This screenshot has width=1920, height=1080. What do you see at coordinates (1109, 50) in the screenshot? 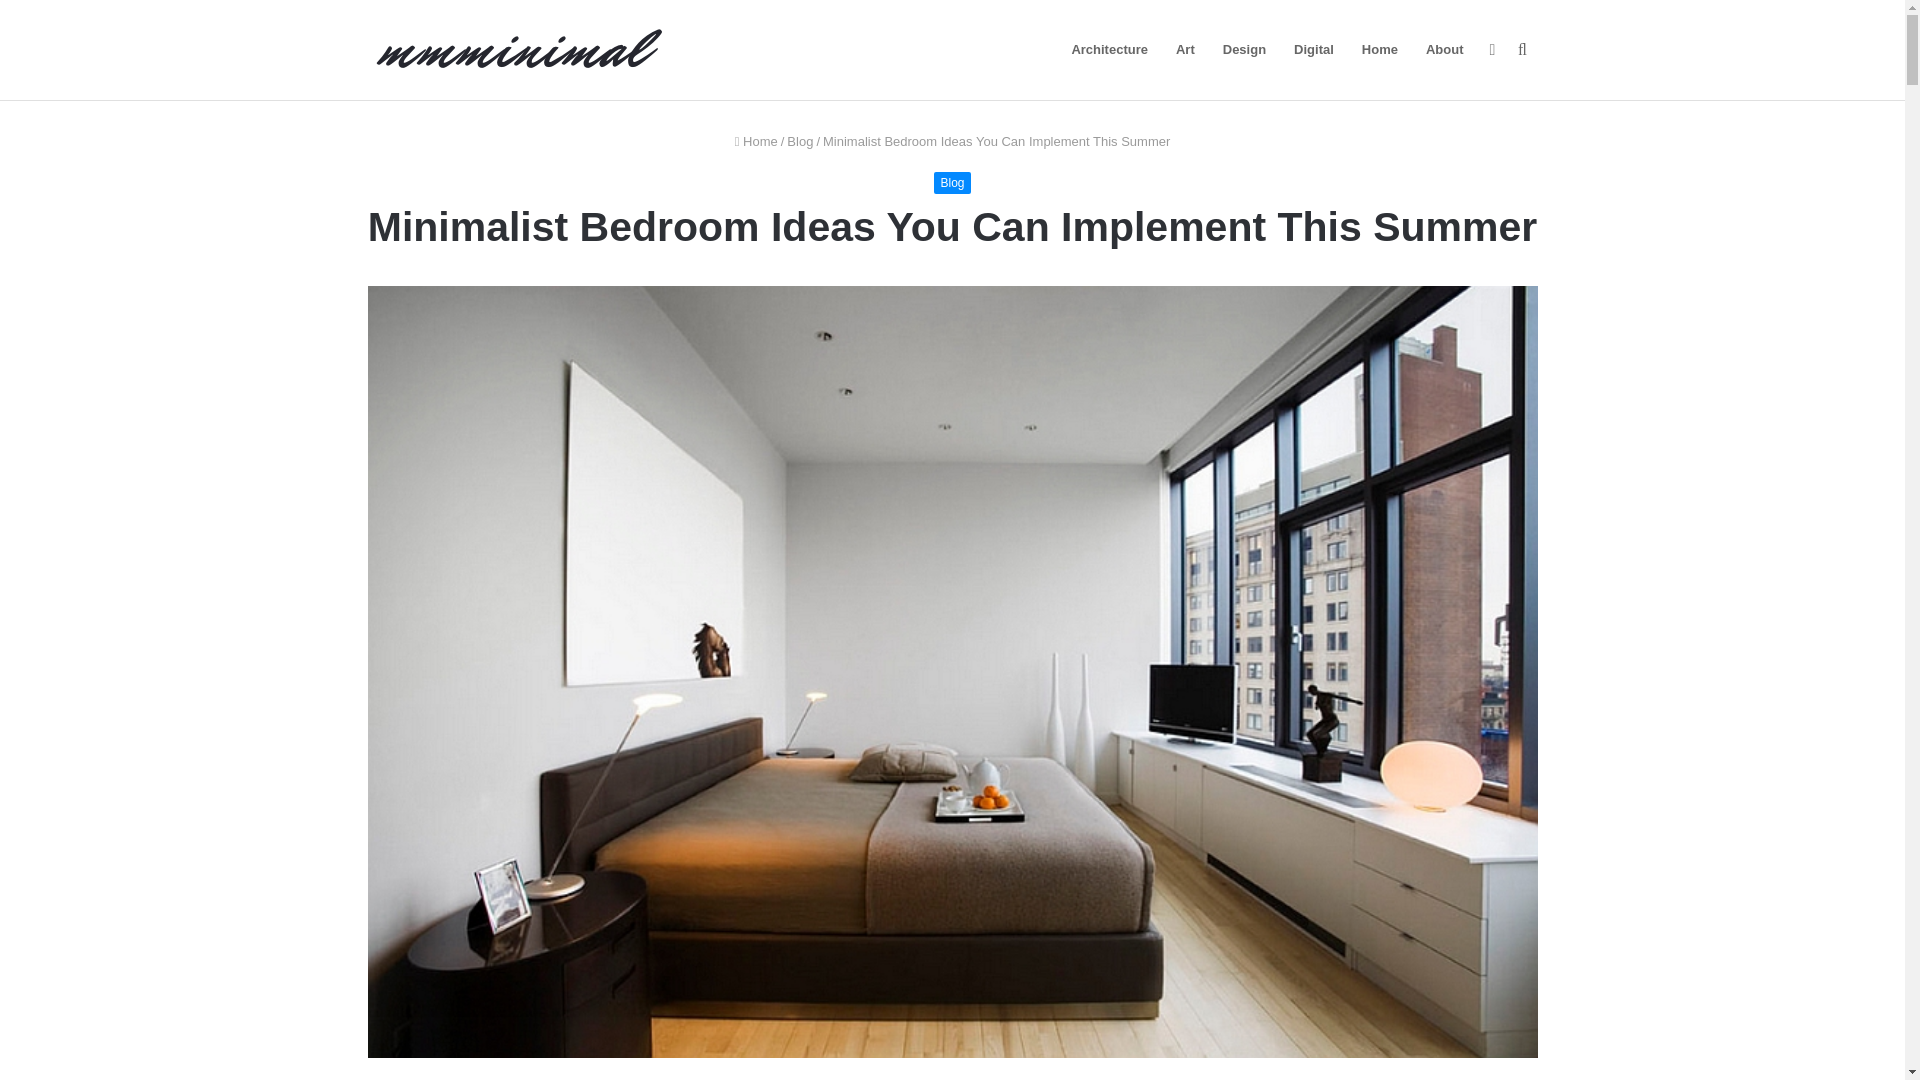
I see `Architecture` at bounding box center [1109, 50].